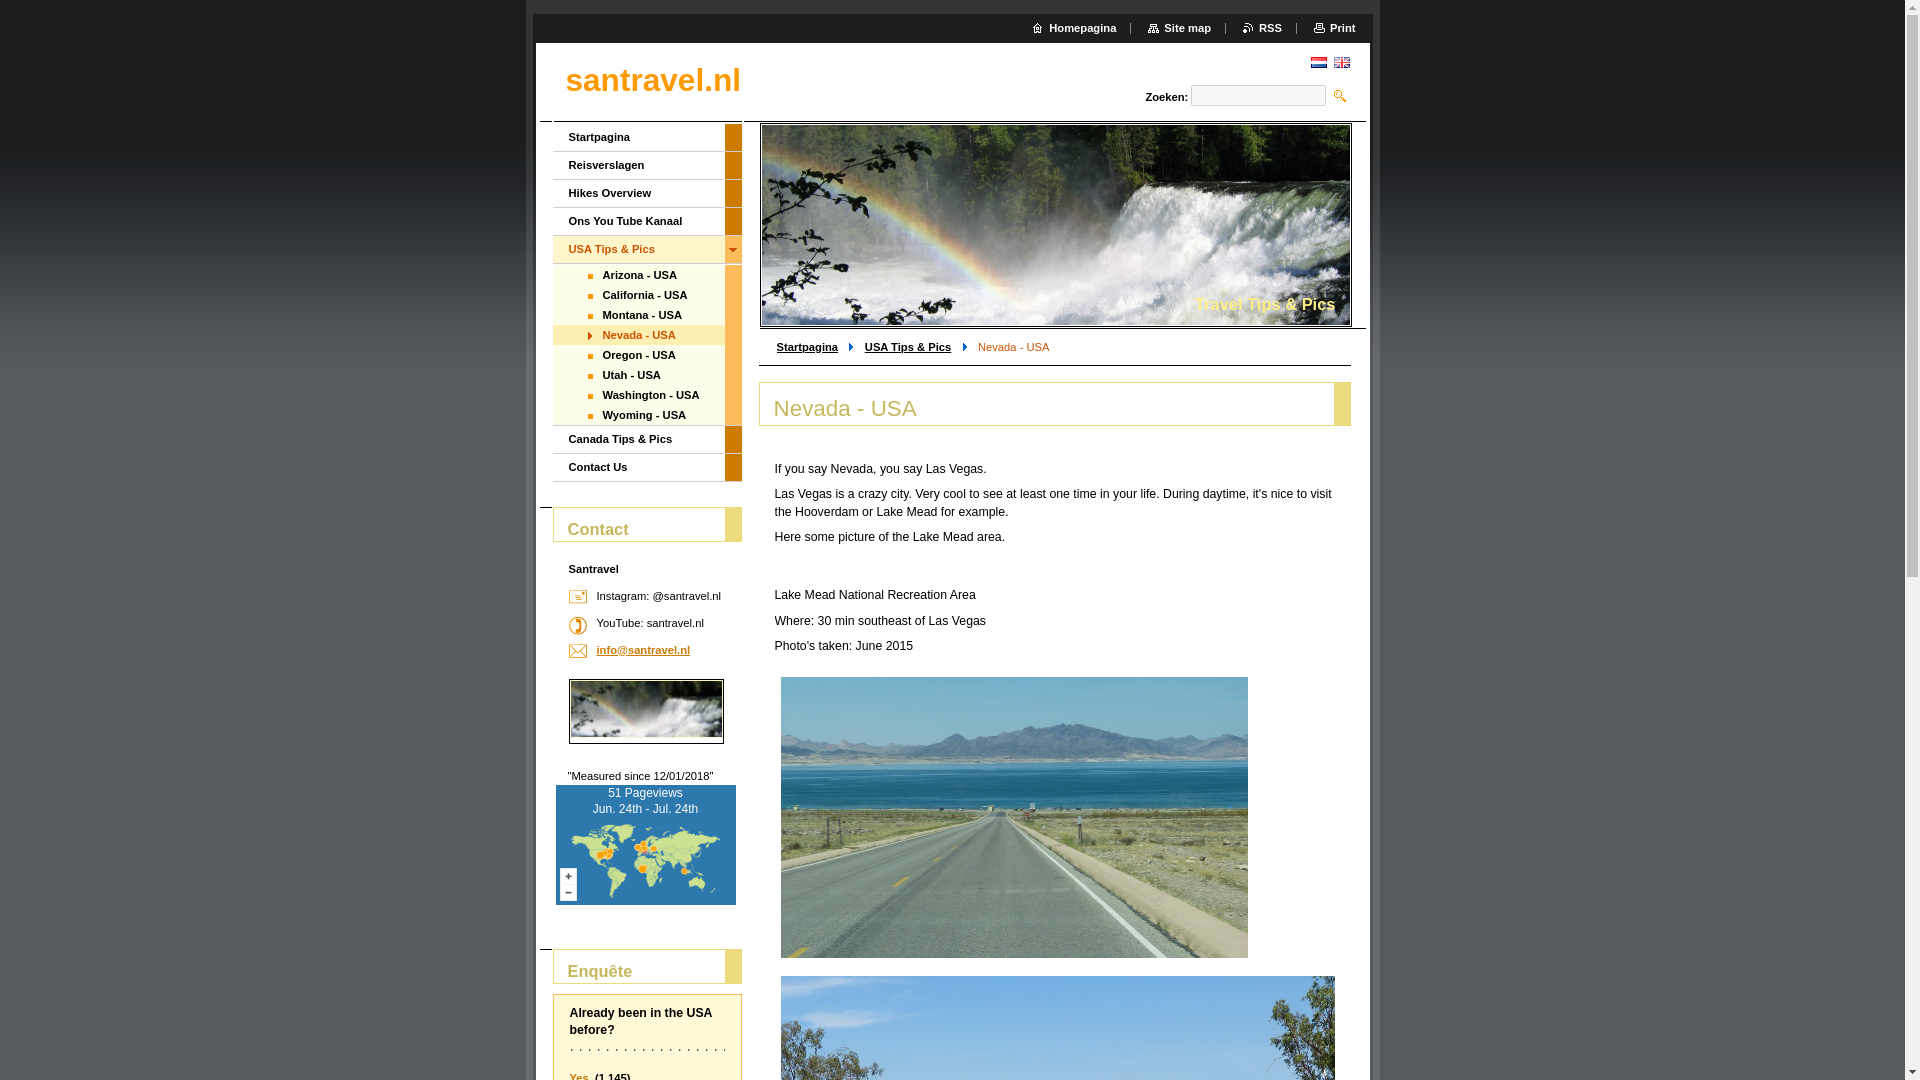 Image resolution: width=1920 pixels, height=1080 pixels. Describe the element at coordinates (654, 80) in the screenshot. I see `Ga naar homepagina` at that location.